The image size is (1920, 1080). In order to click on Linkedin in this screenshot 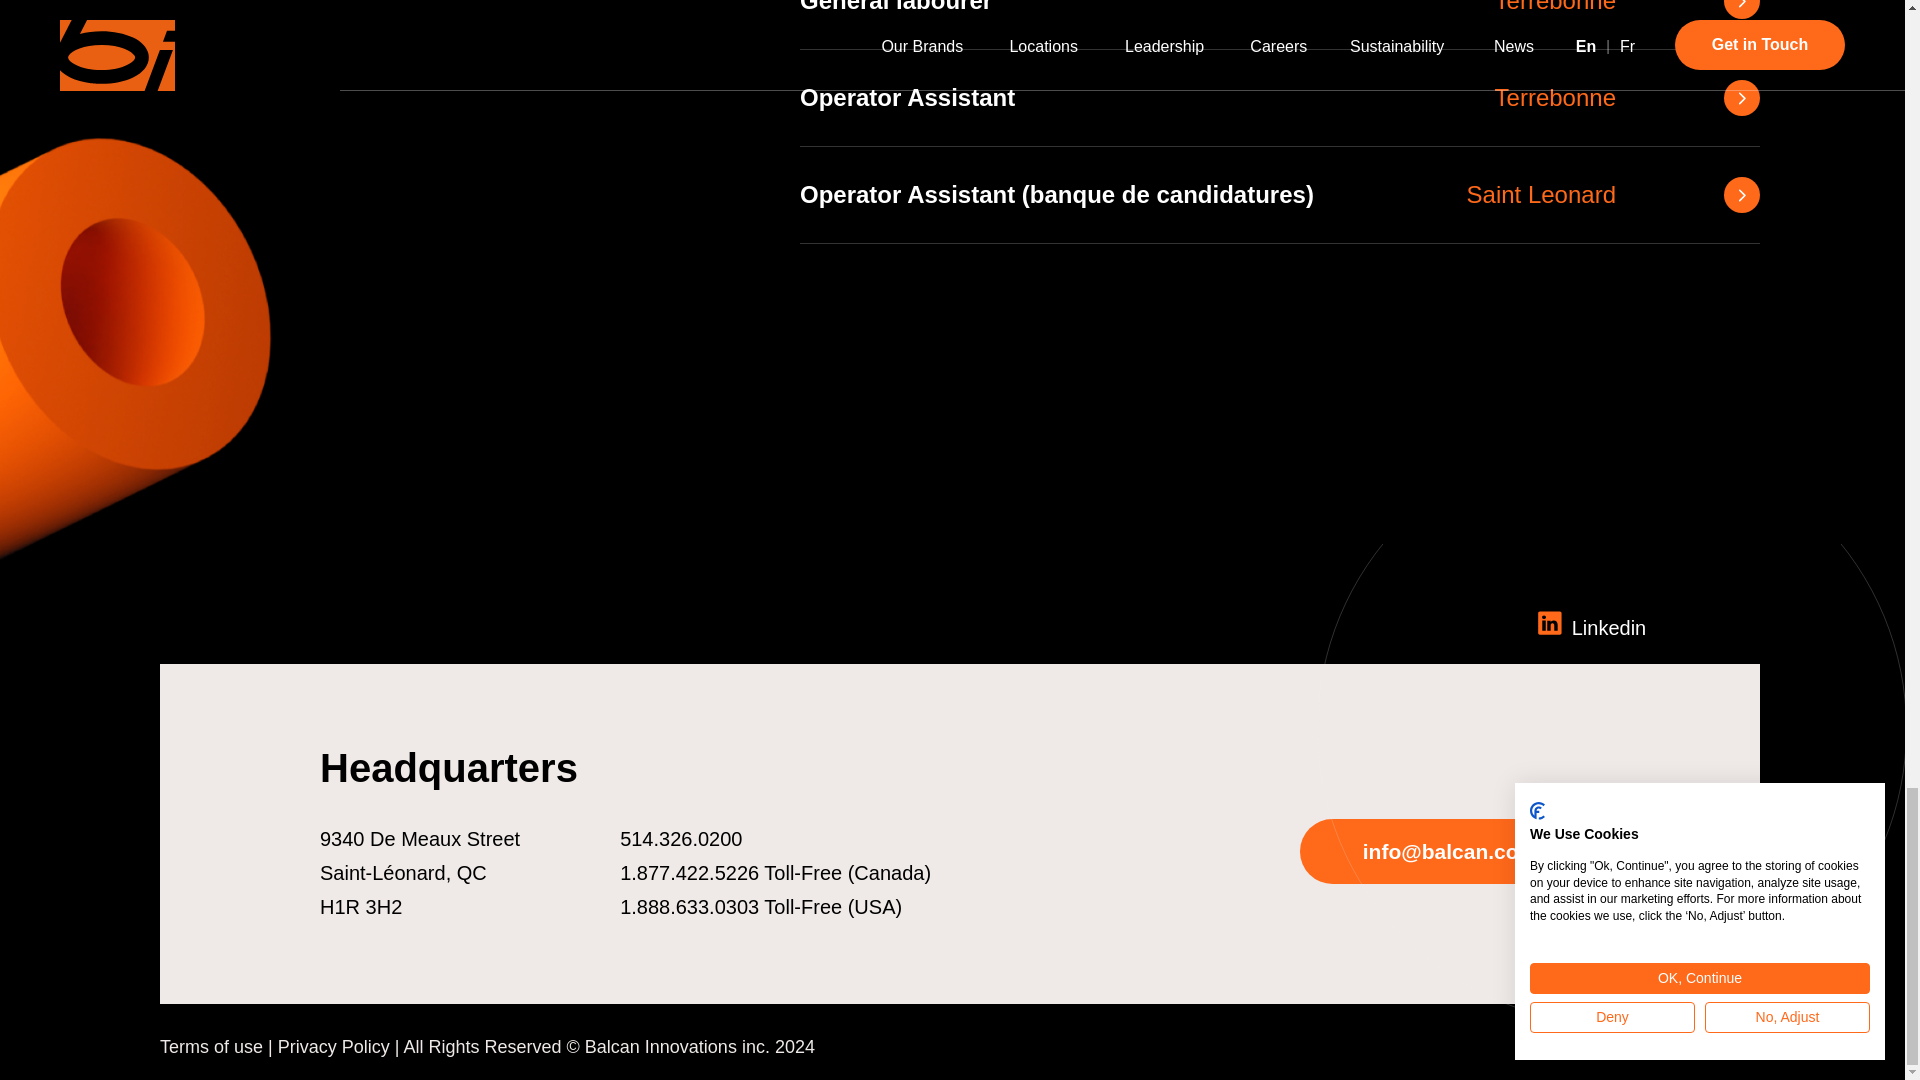, I will do `click(1719, 1046)`.